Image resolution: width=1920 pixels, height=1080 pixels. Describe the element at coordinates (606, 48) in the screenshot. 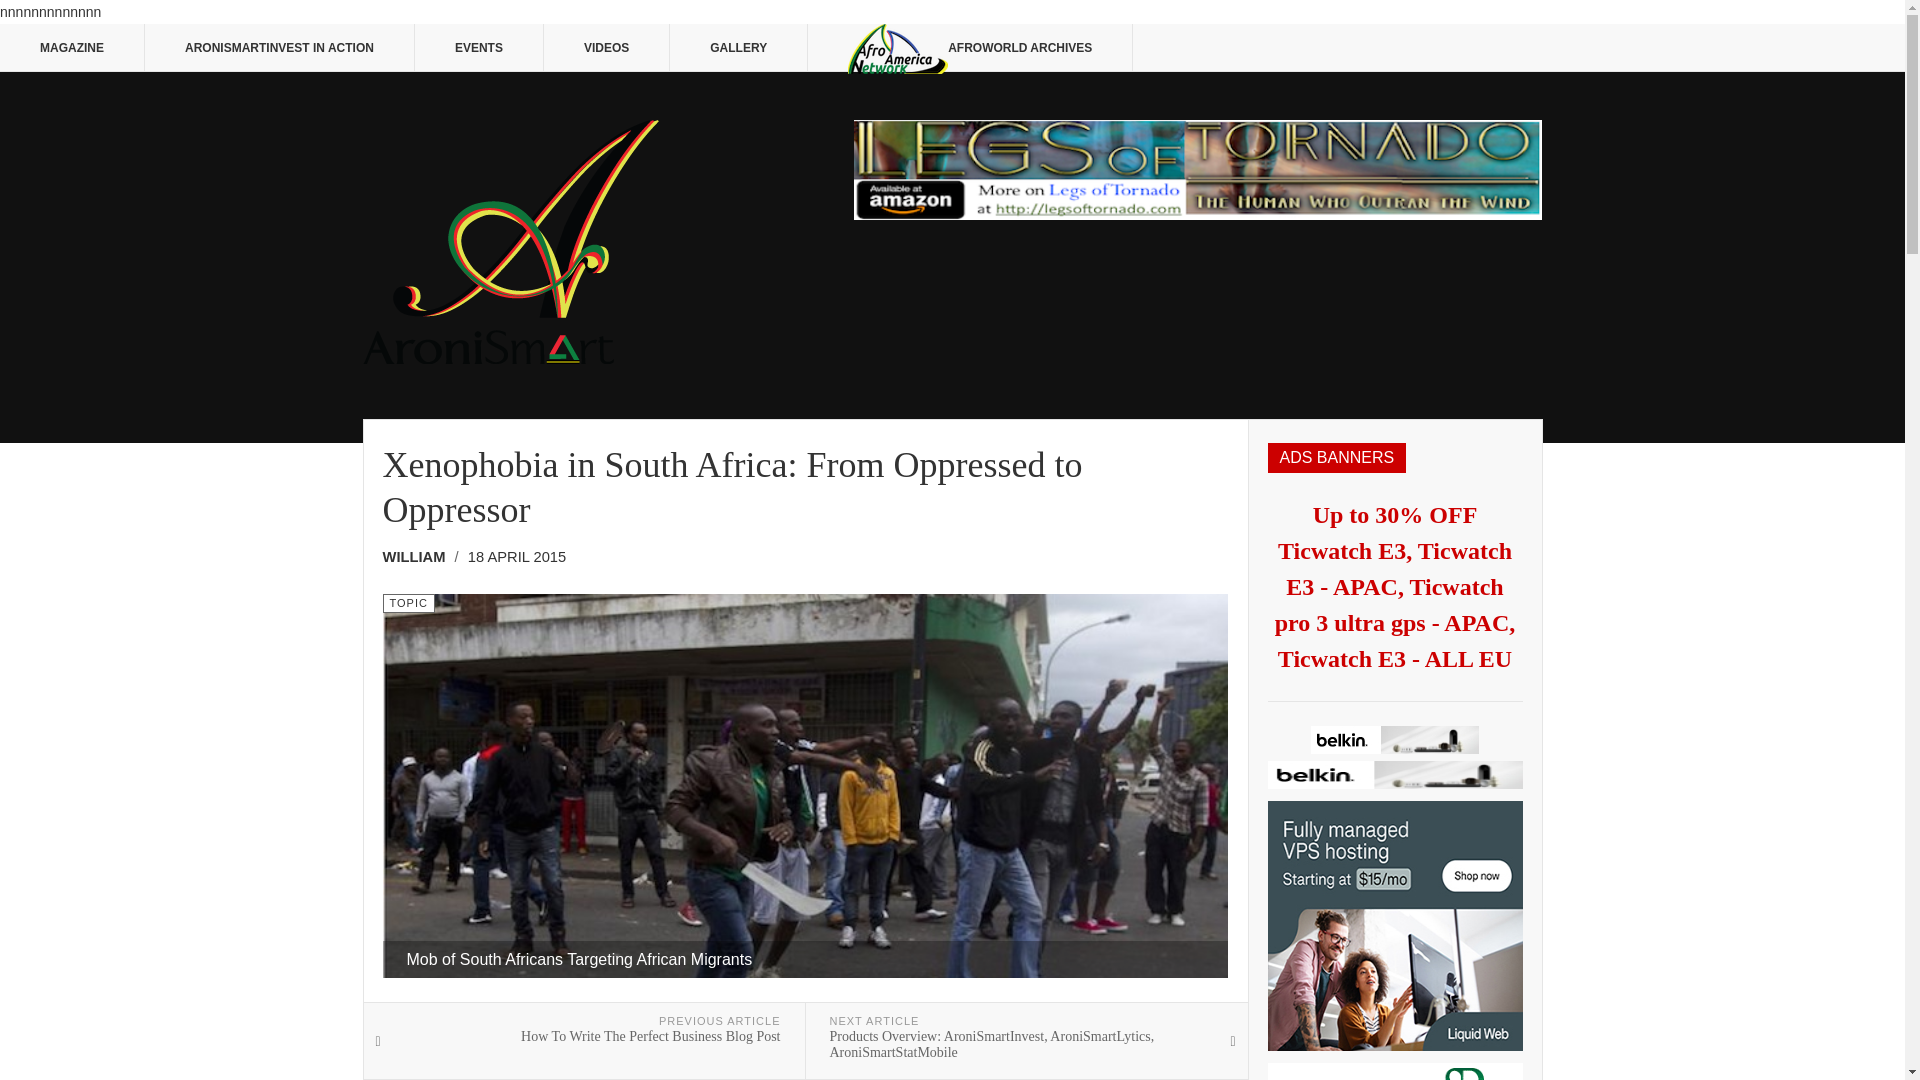

I see `VIDEOS` at that location.